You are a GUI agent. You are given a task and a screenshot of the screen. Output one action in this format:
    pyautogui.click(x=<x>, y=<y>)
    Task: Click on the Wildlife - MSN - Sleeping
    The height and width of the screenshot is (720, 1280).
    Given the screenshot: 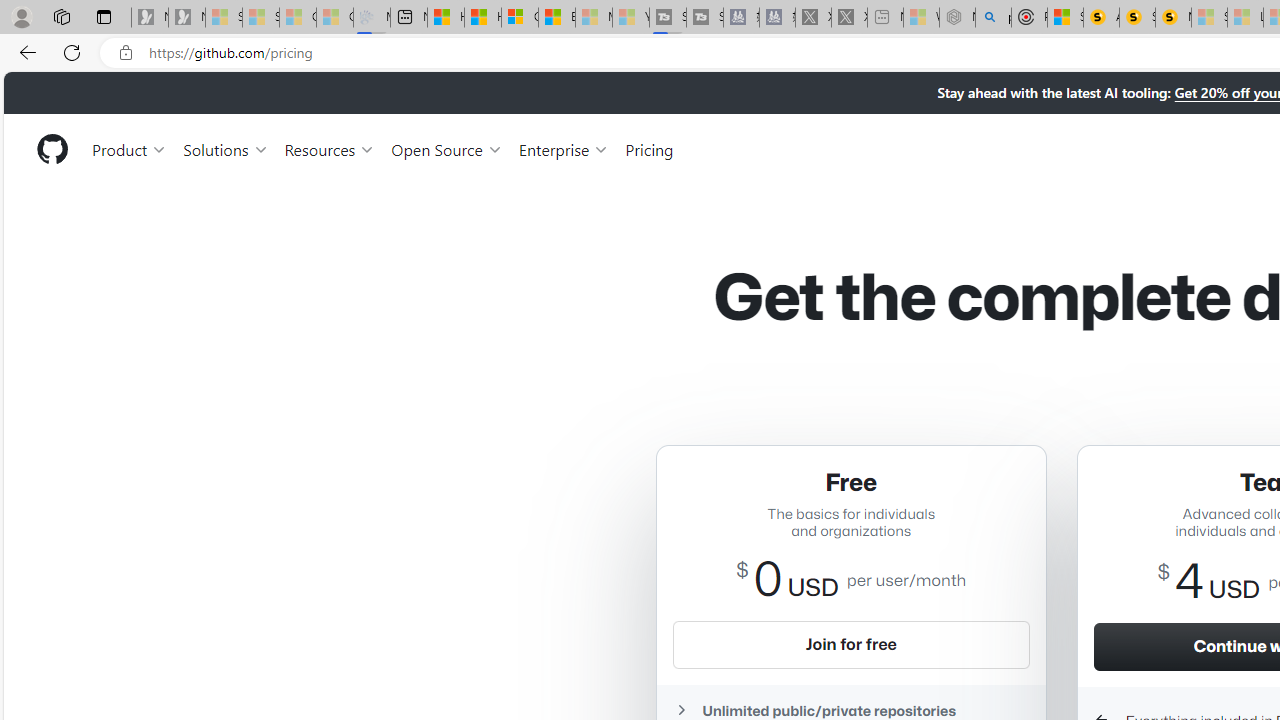 What is the action you would take?
    pyautogui.click(x=921, y=18)
    